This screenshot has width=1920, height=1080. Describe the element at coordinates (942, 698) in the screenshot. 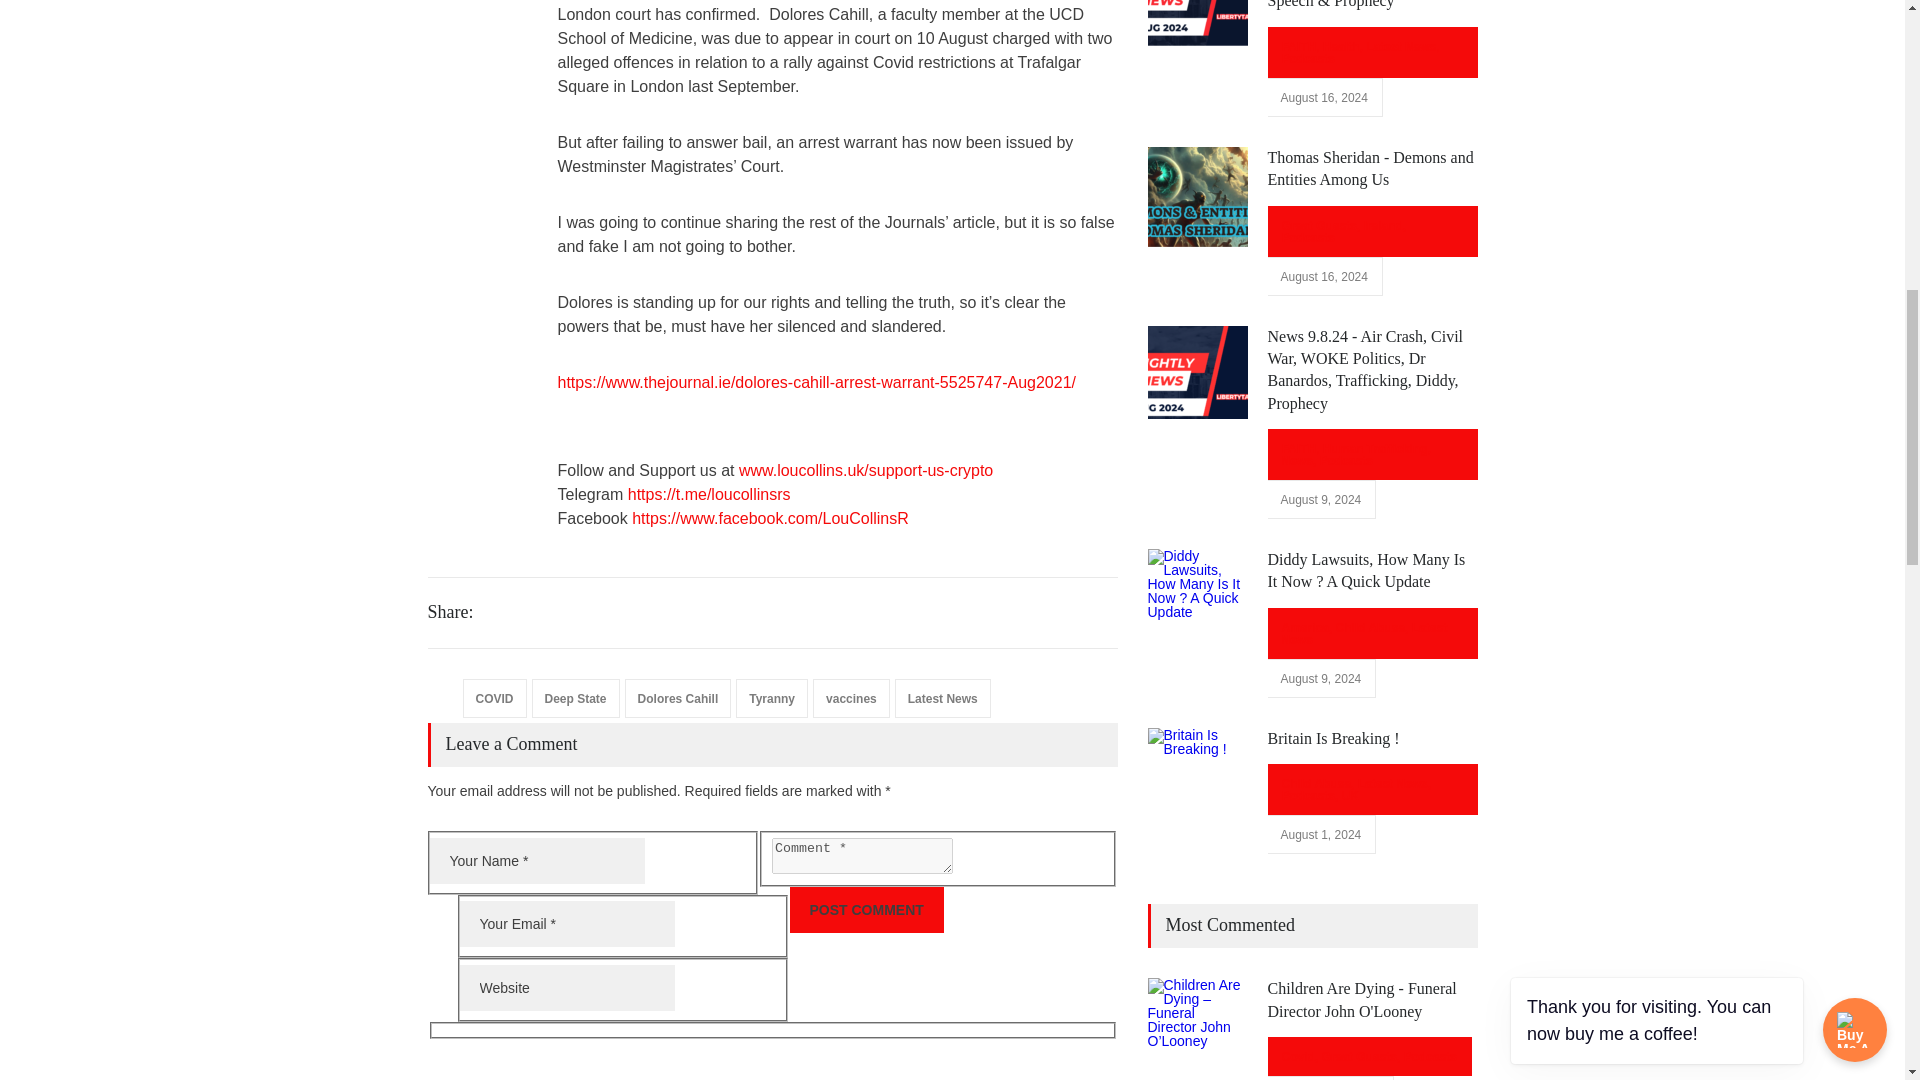

I see `Latest News` at that location.